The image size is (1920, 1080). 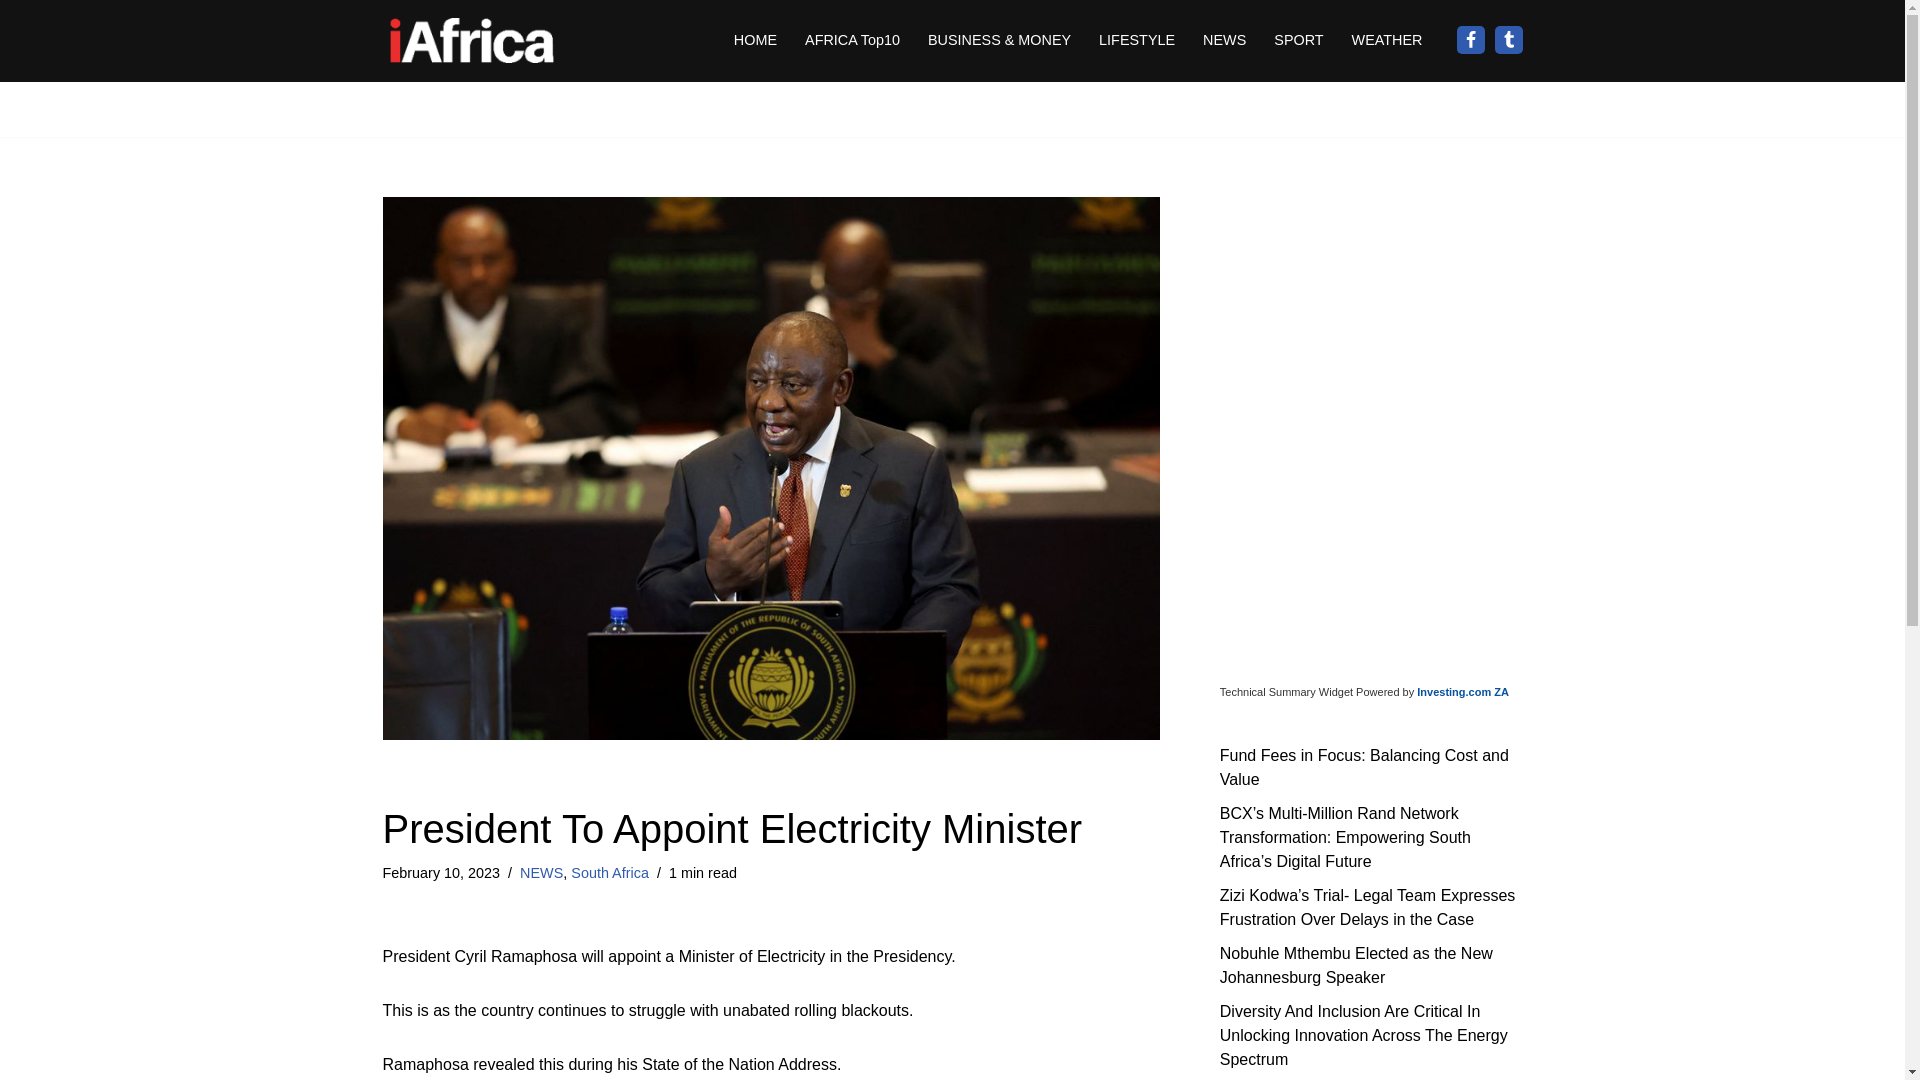 I want to click on Twitter, so click(x=1508, y=40).